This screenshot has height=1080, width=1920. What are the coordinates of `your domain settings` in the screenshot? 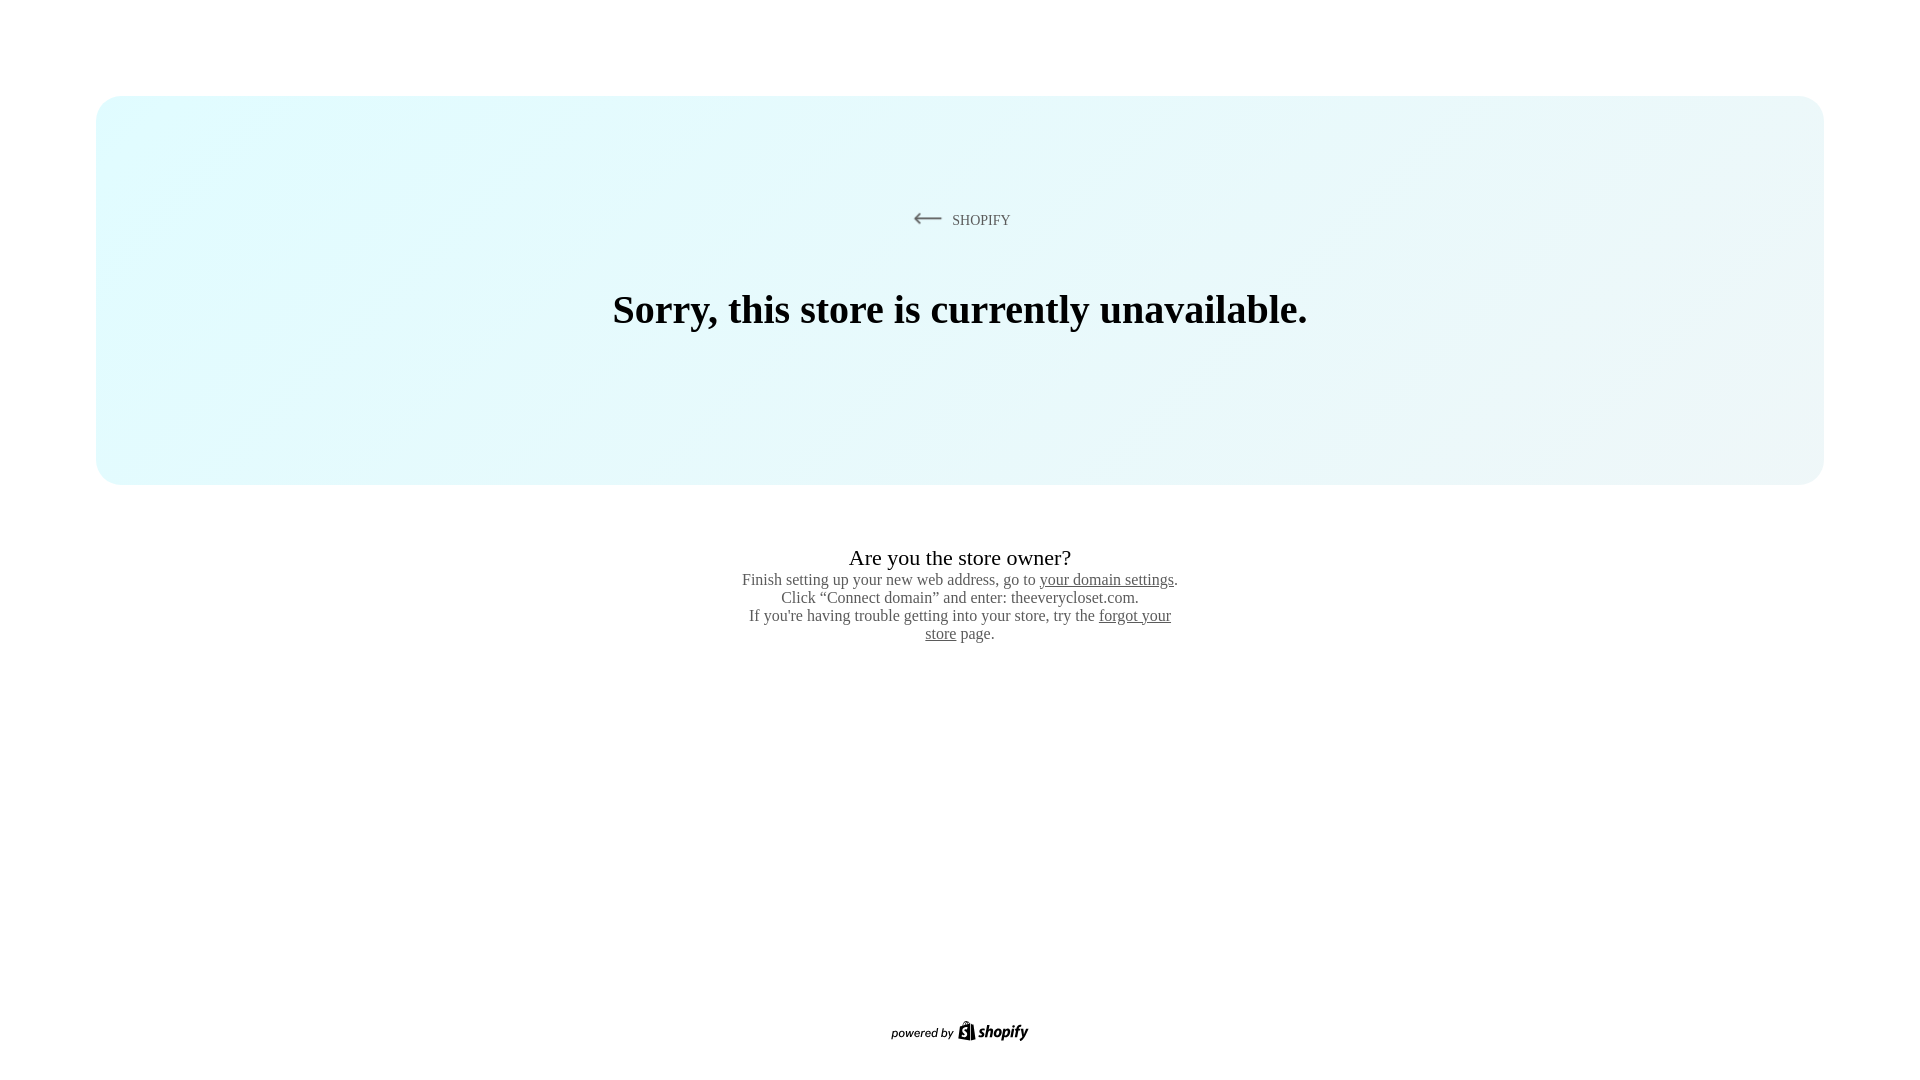 It's located at (1106, 579).